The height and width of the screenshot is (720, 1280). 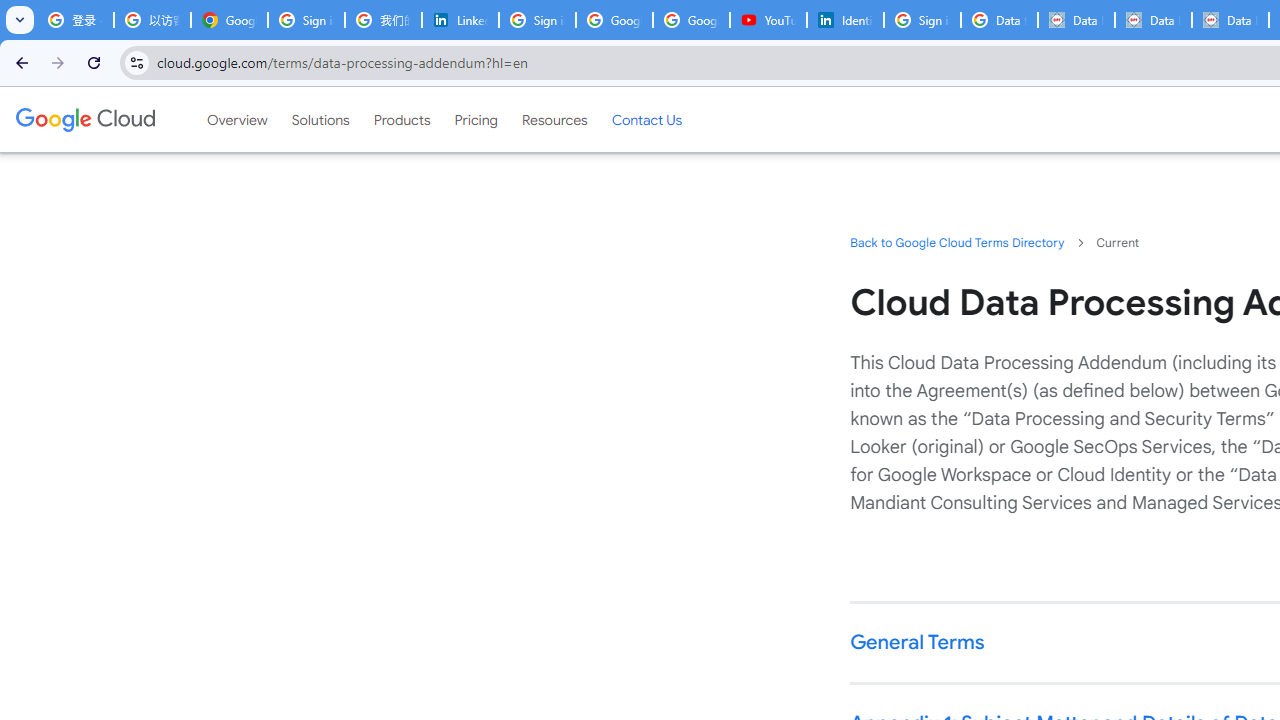 What do you see at coordinates (537, 20) in the screenshot?
I see `Sign in - Google Accounts` at bounding box center [537, 20].